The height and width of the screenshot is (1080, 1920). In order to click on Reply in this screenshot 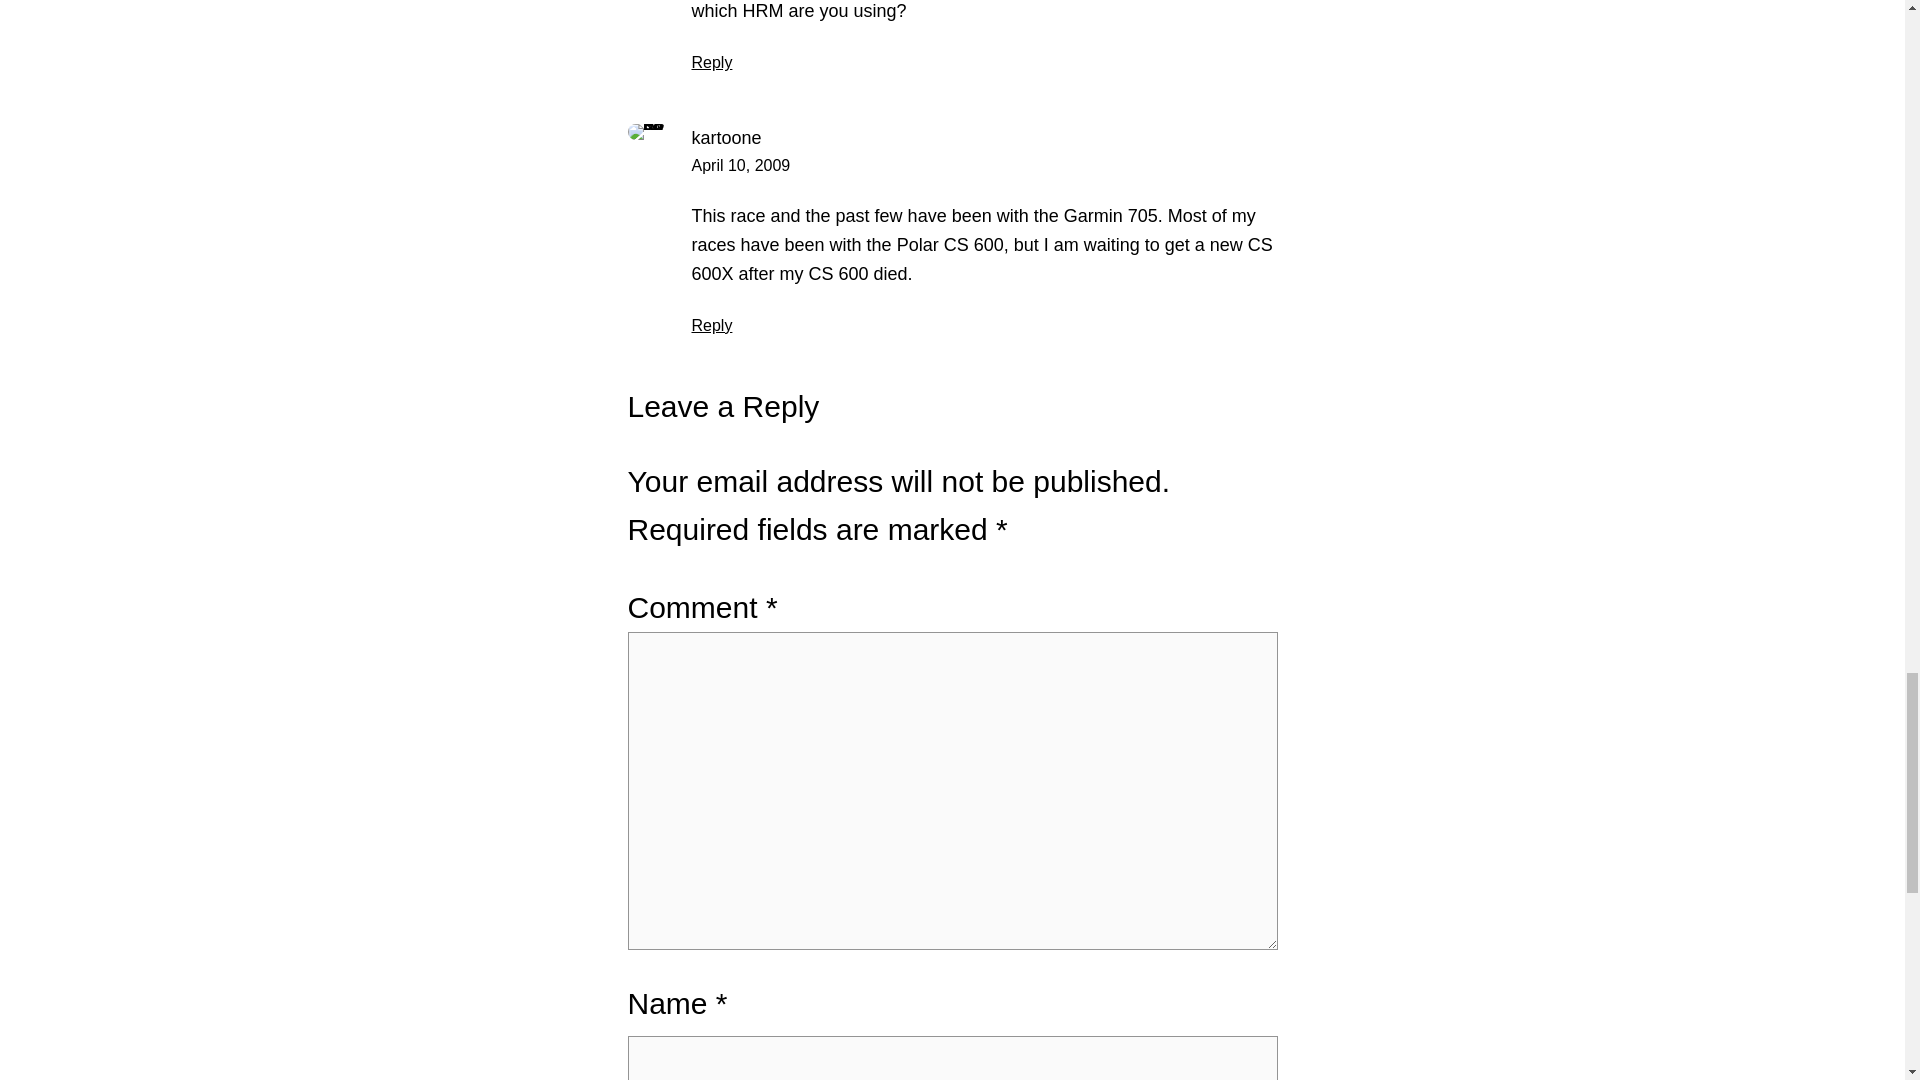, I will do `click(712, 62)`.